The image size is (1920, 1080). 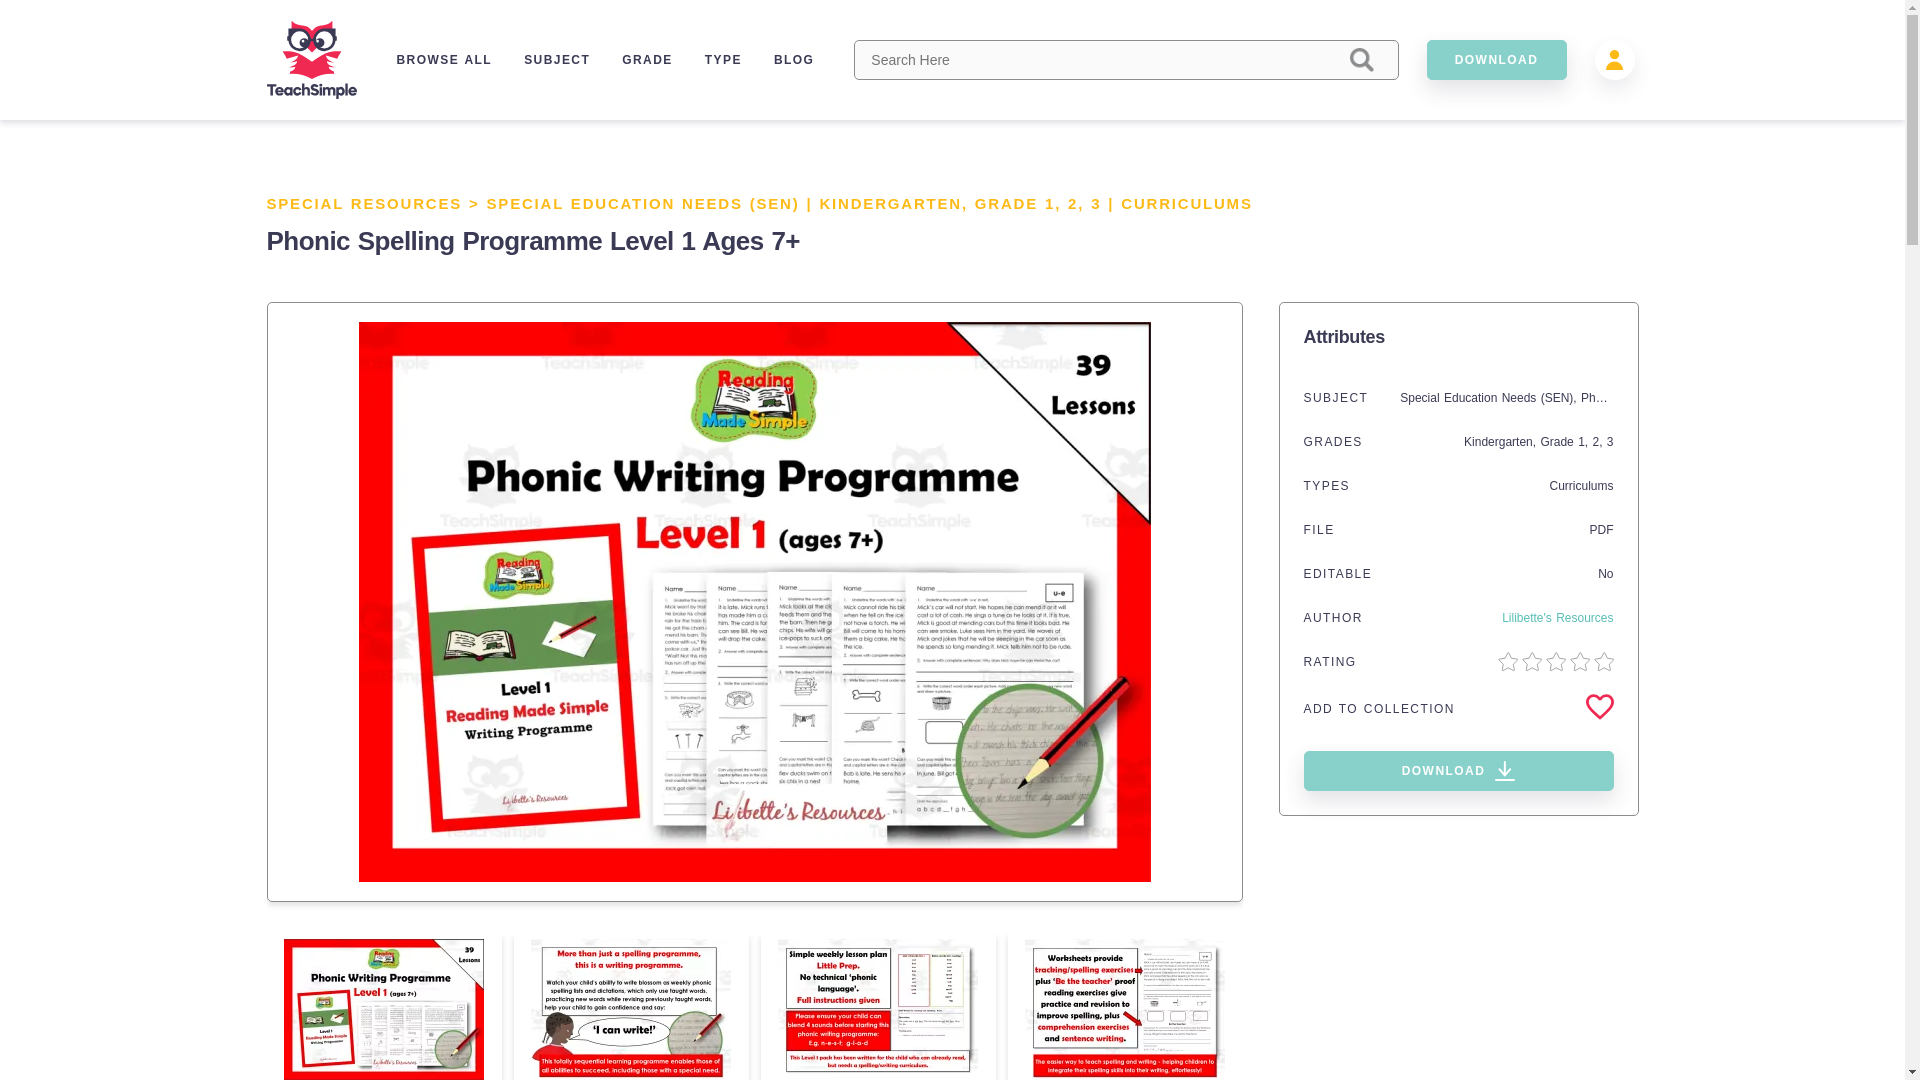 I want to click on 2,, so click(x=1598, y=442).